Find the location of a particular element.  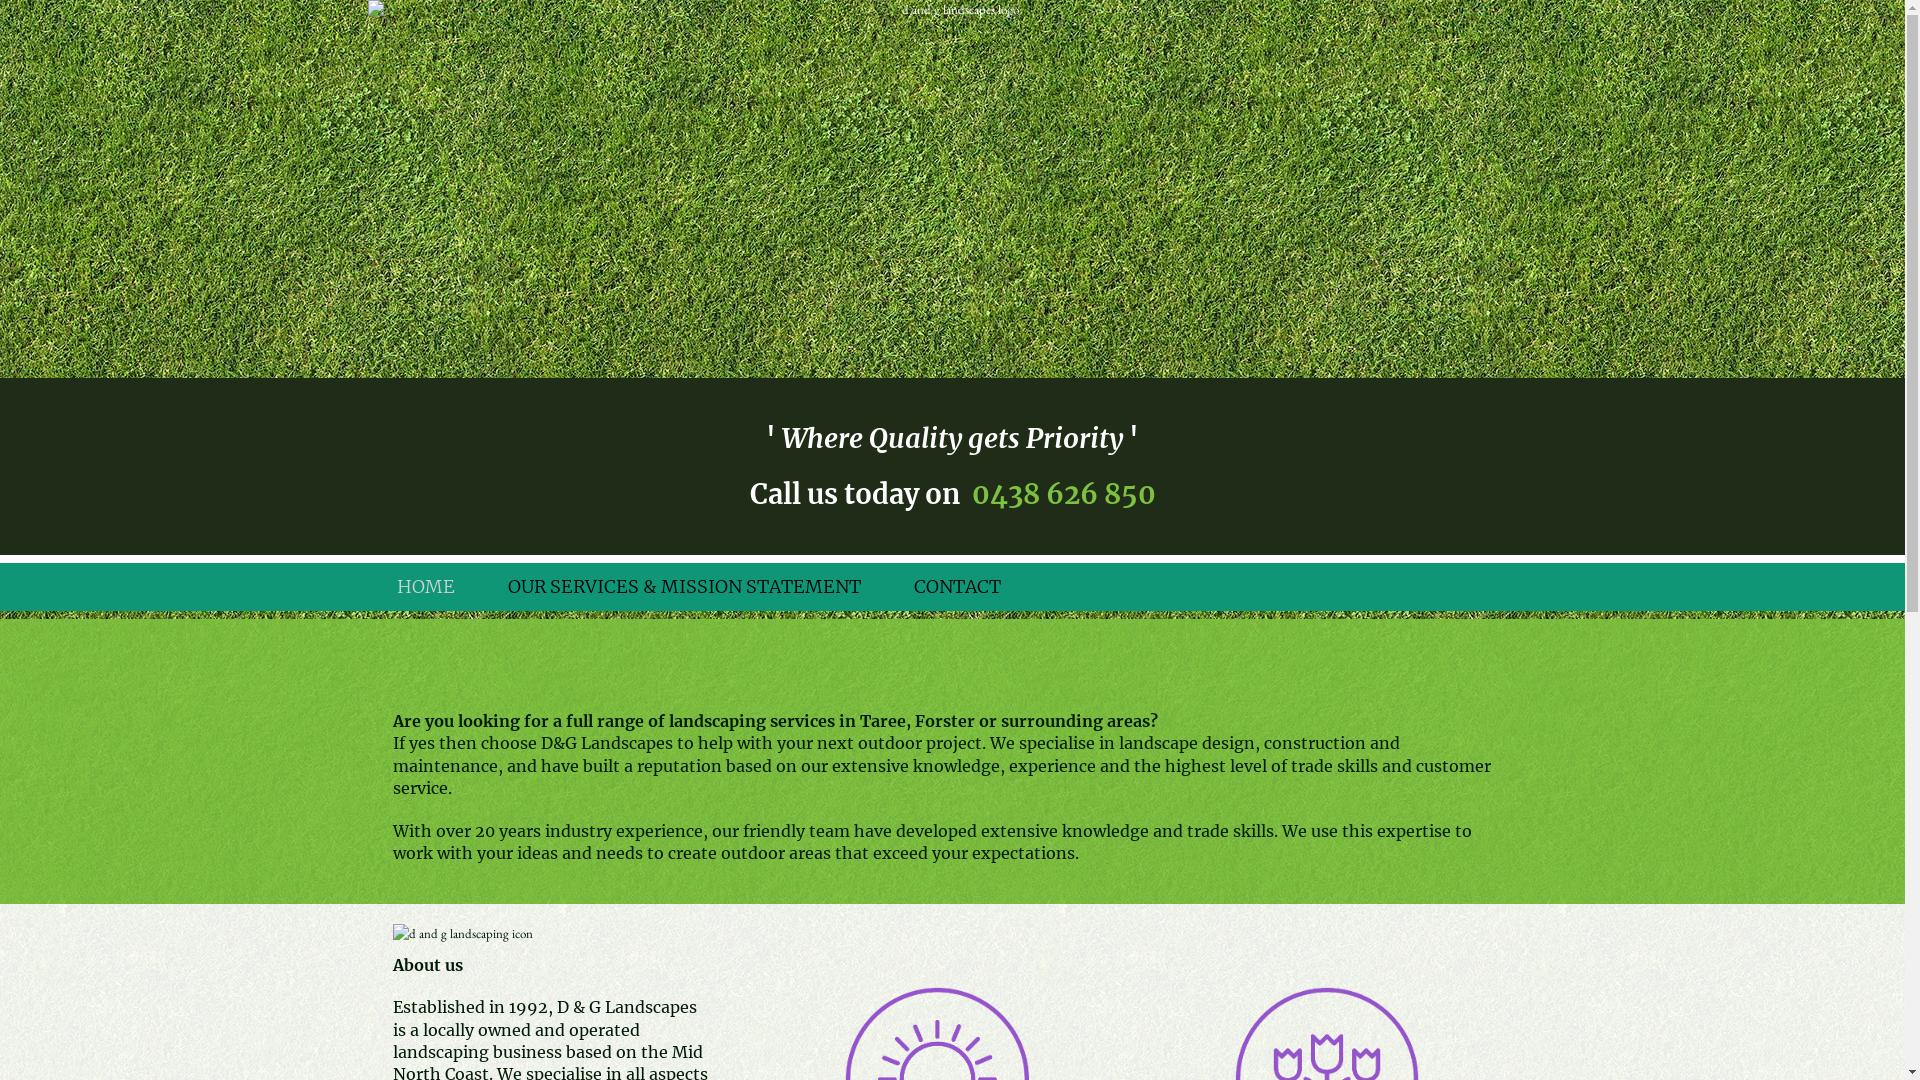

0438 626 850 is located at coordinates (1064, 494).